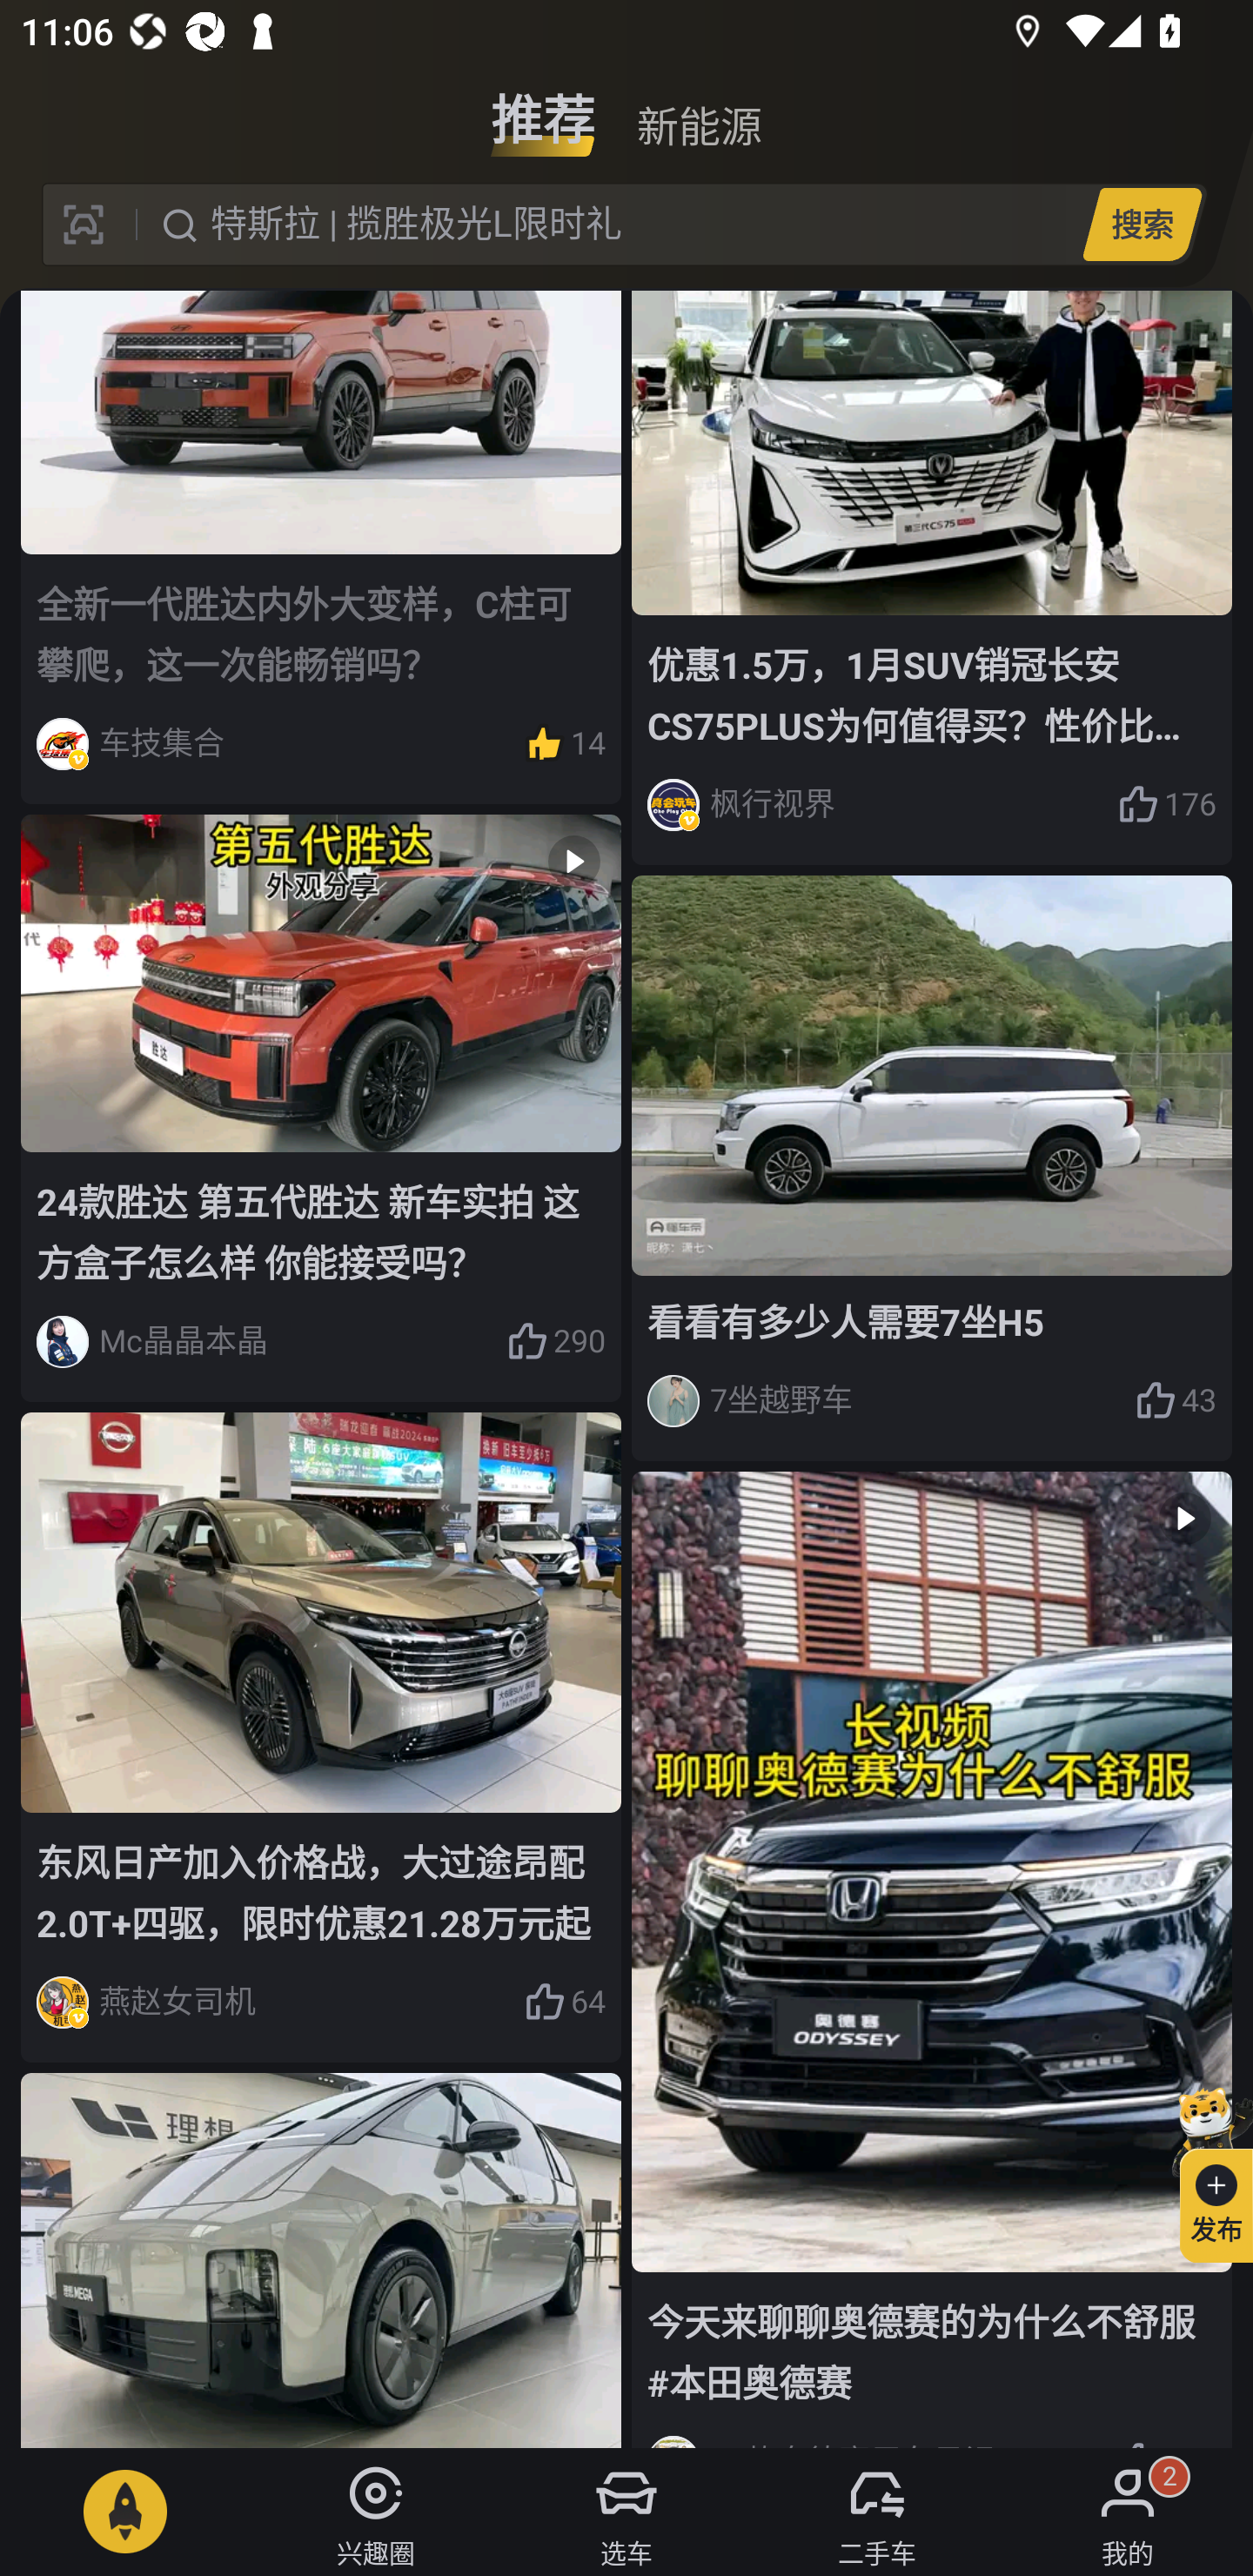 The width and height of the screenshot is (1253, 2576). What do you see at coordinates (626, 2512) in the screenshot?
I see ` 选车` at bounding box center [626, 2512].